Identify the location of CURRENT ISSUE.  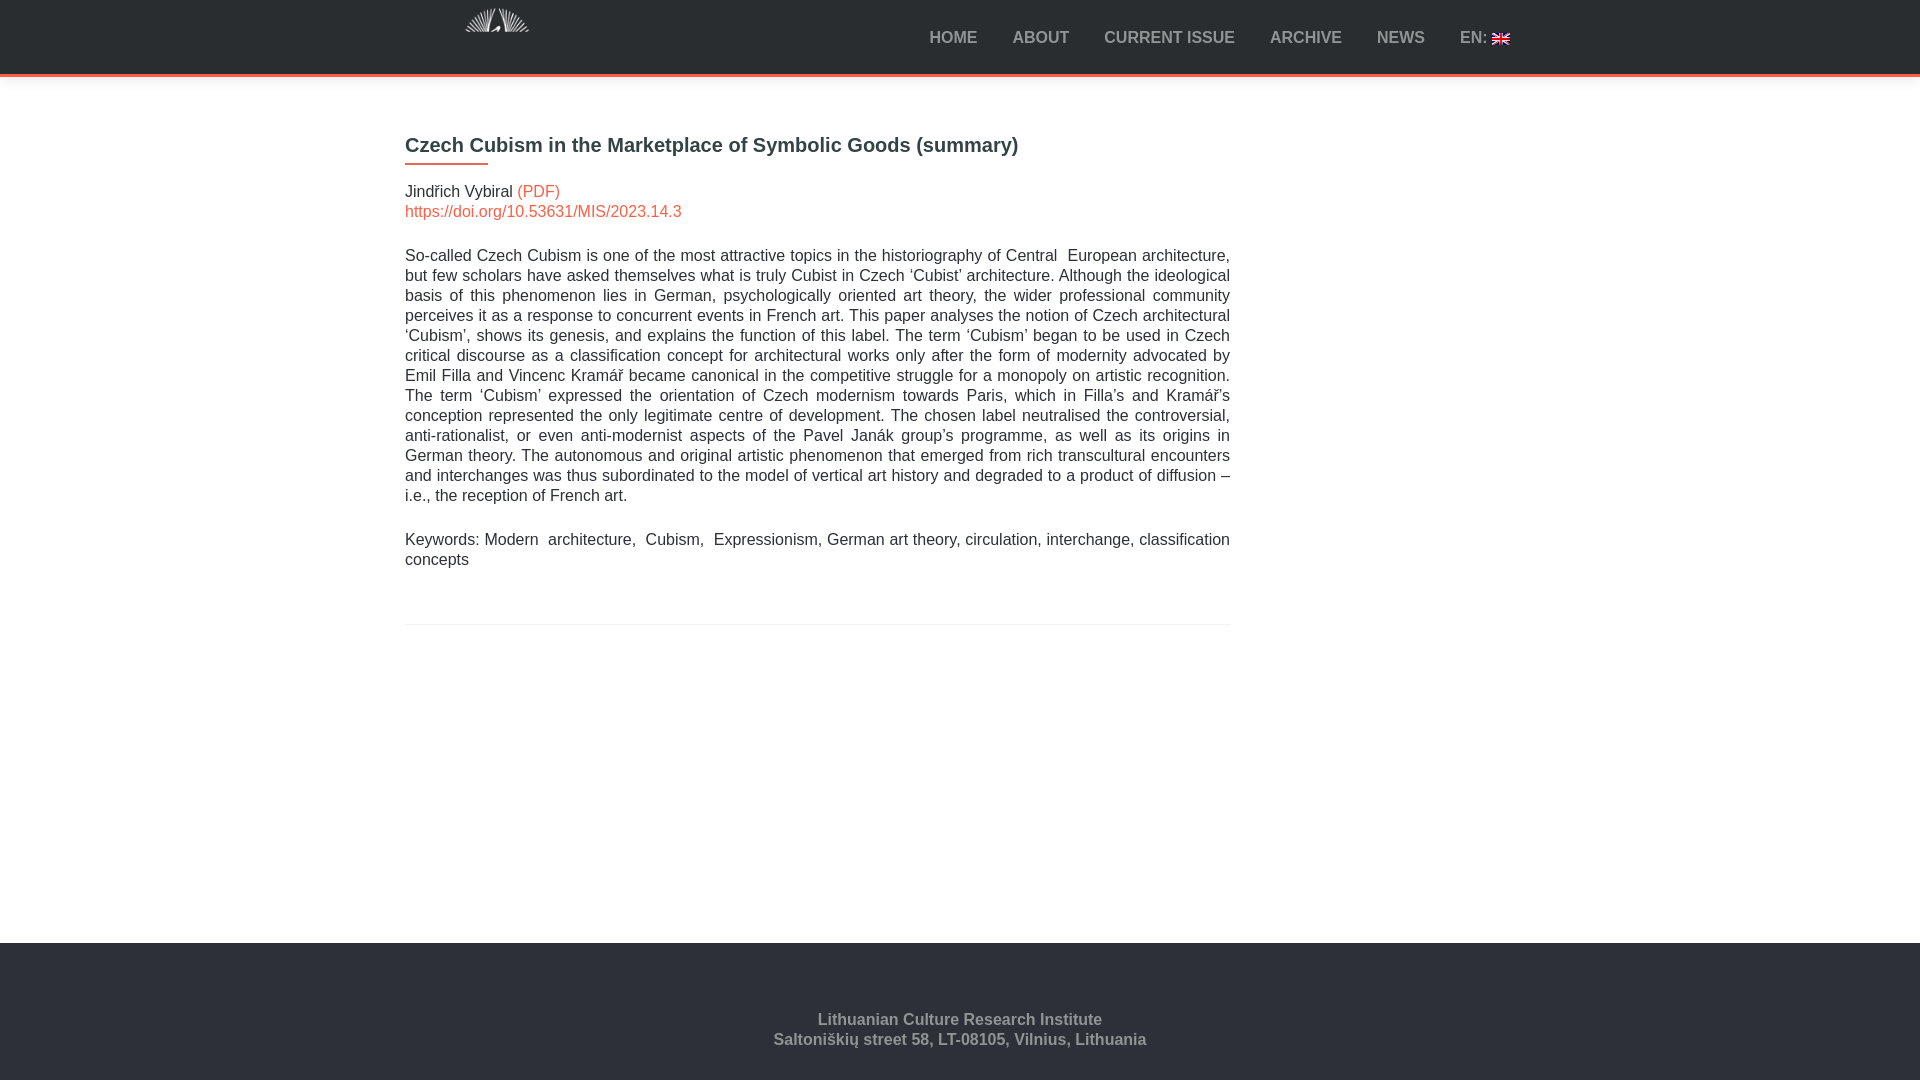
(1168, 38).